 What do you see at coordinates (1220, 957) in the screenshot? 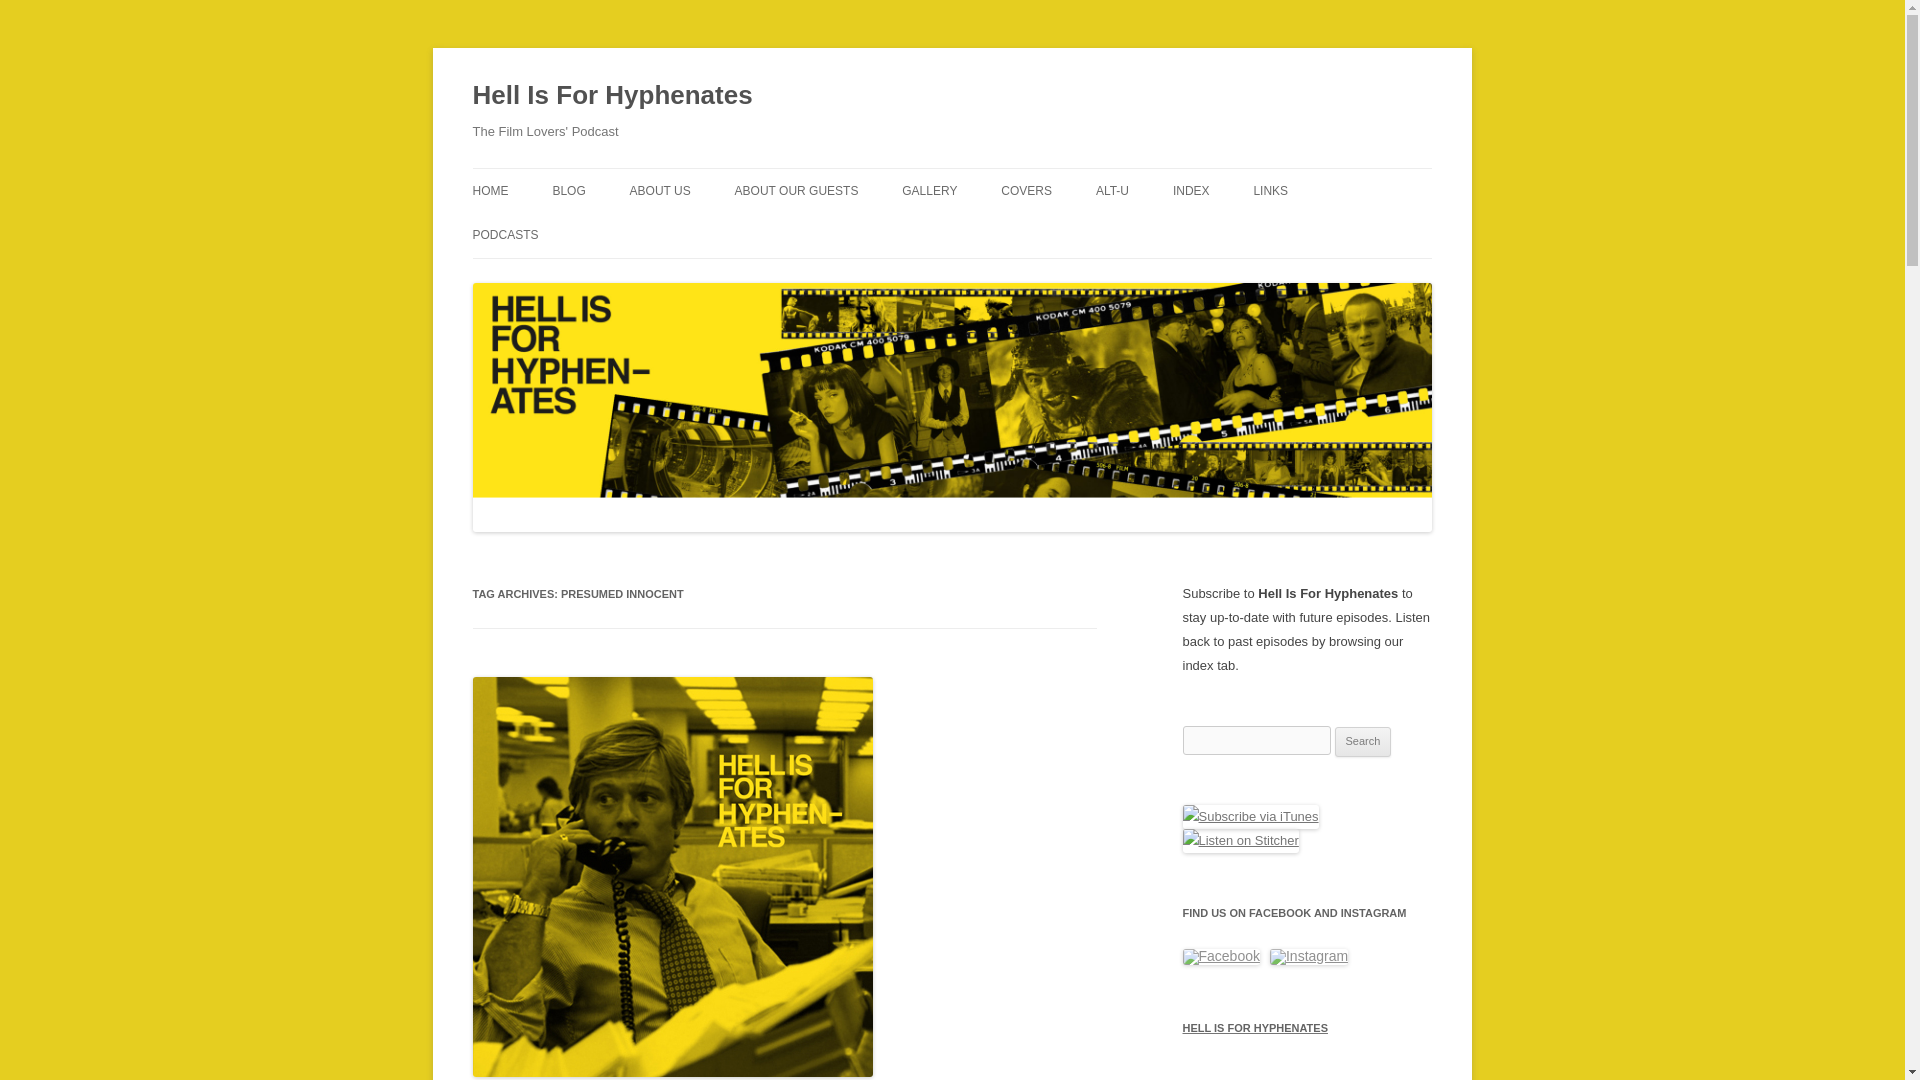
I see `Like us on Facebook` at bounding box center [1220, 957].